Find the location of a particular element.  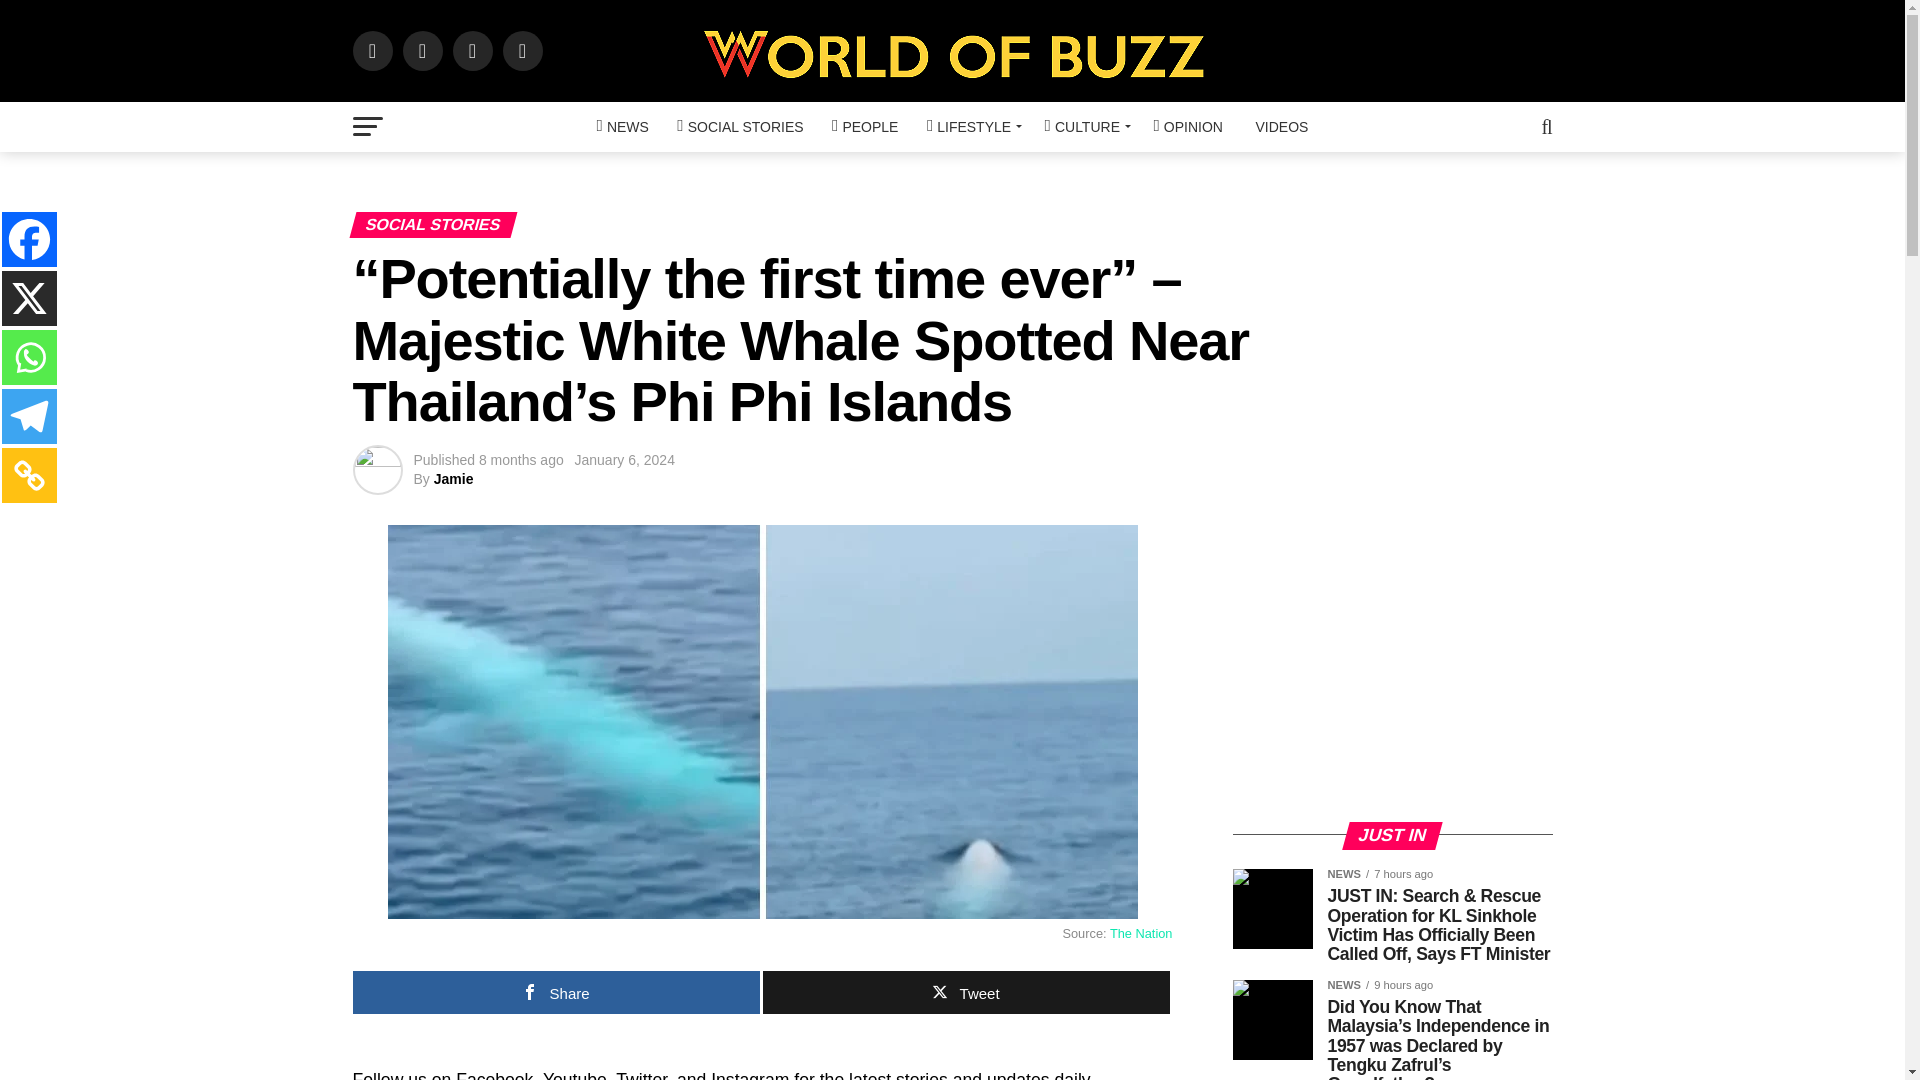

SOCIAL STORIES is located at coordinates (739, 126).